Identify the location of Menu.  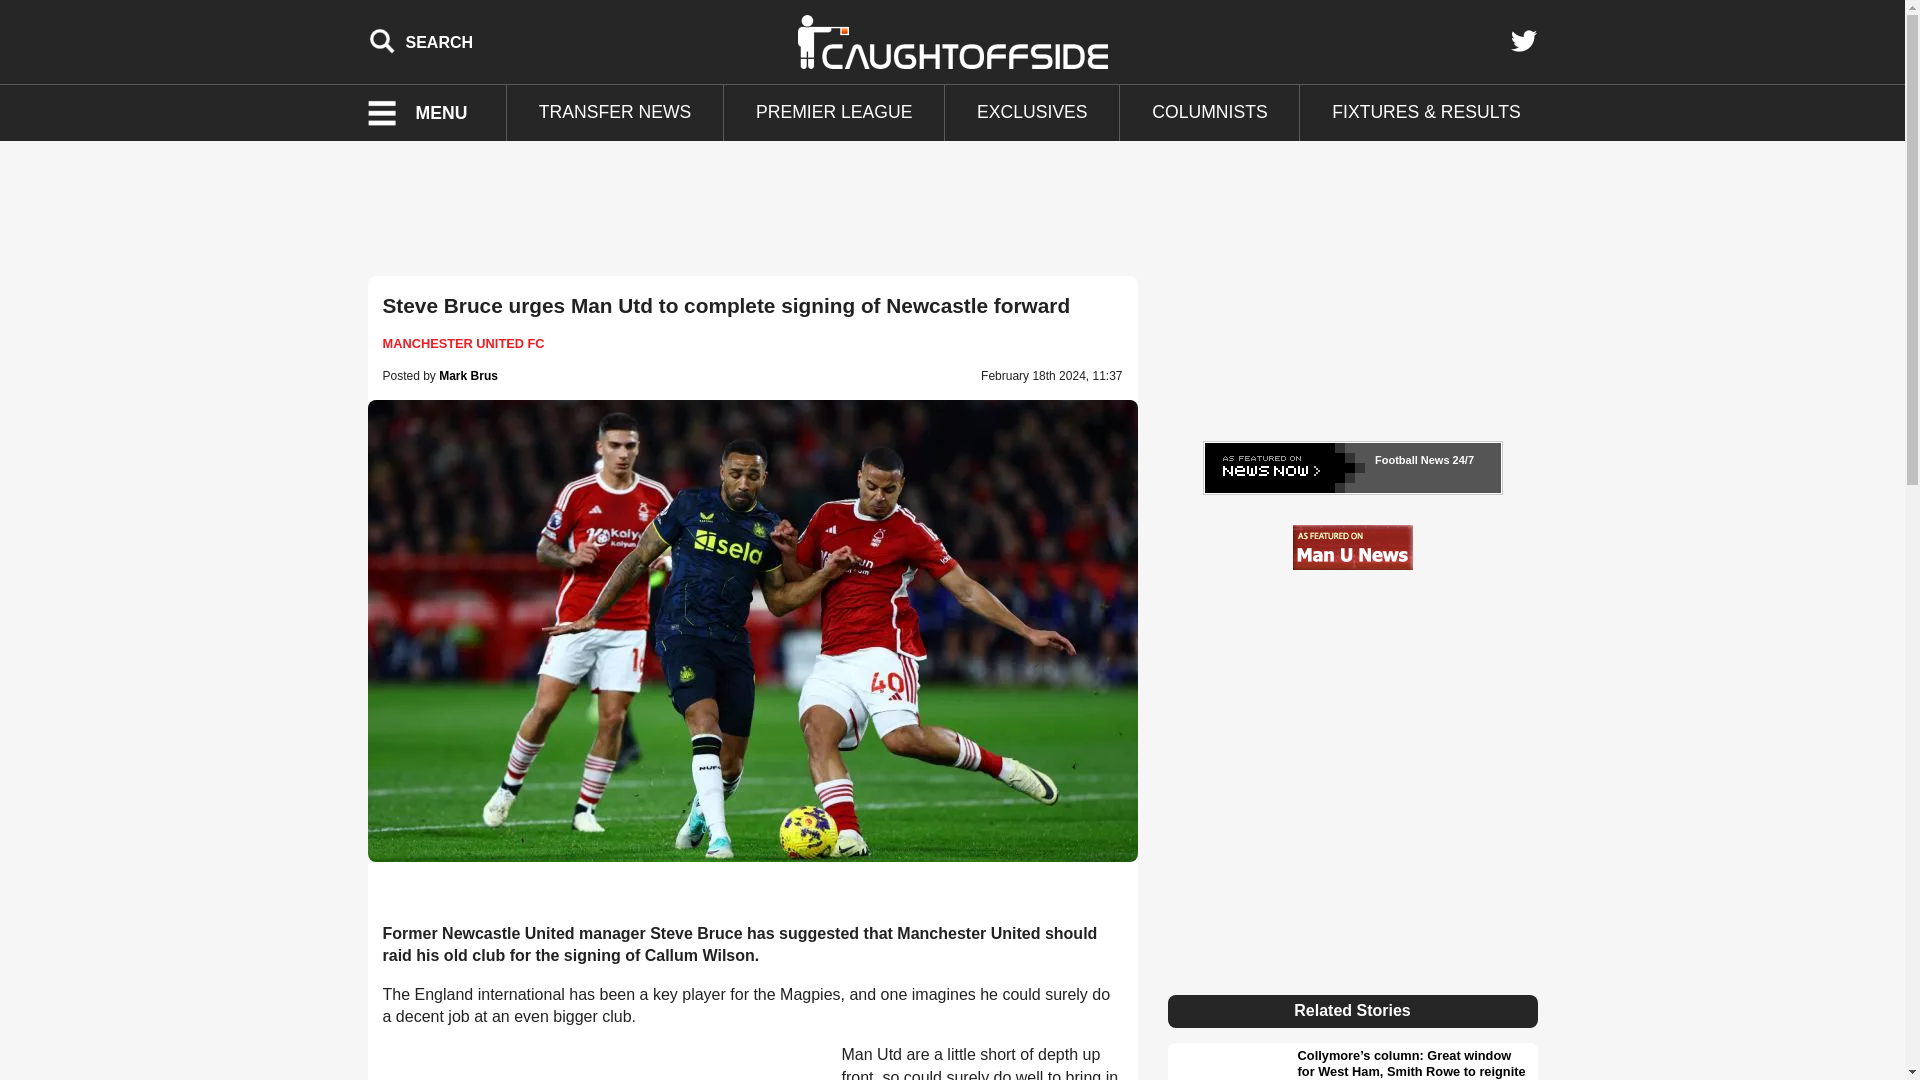
(430, 113).